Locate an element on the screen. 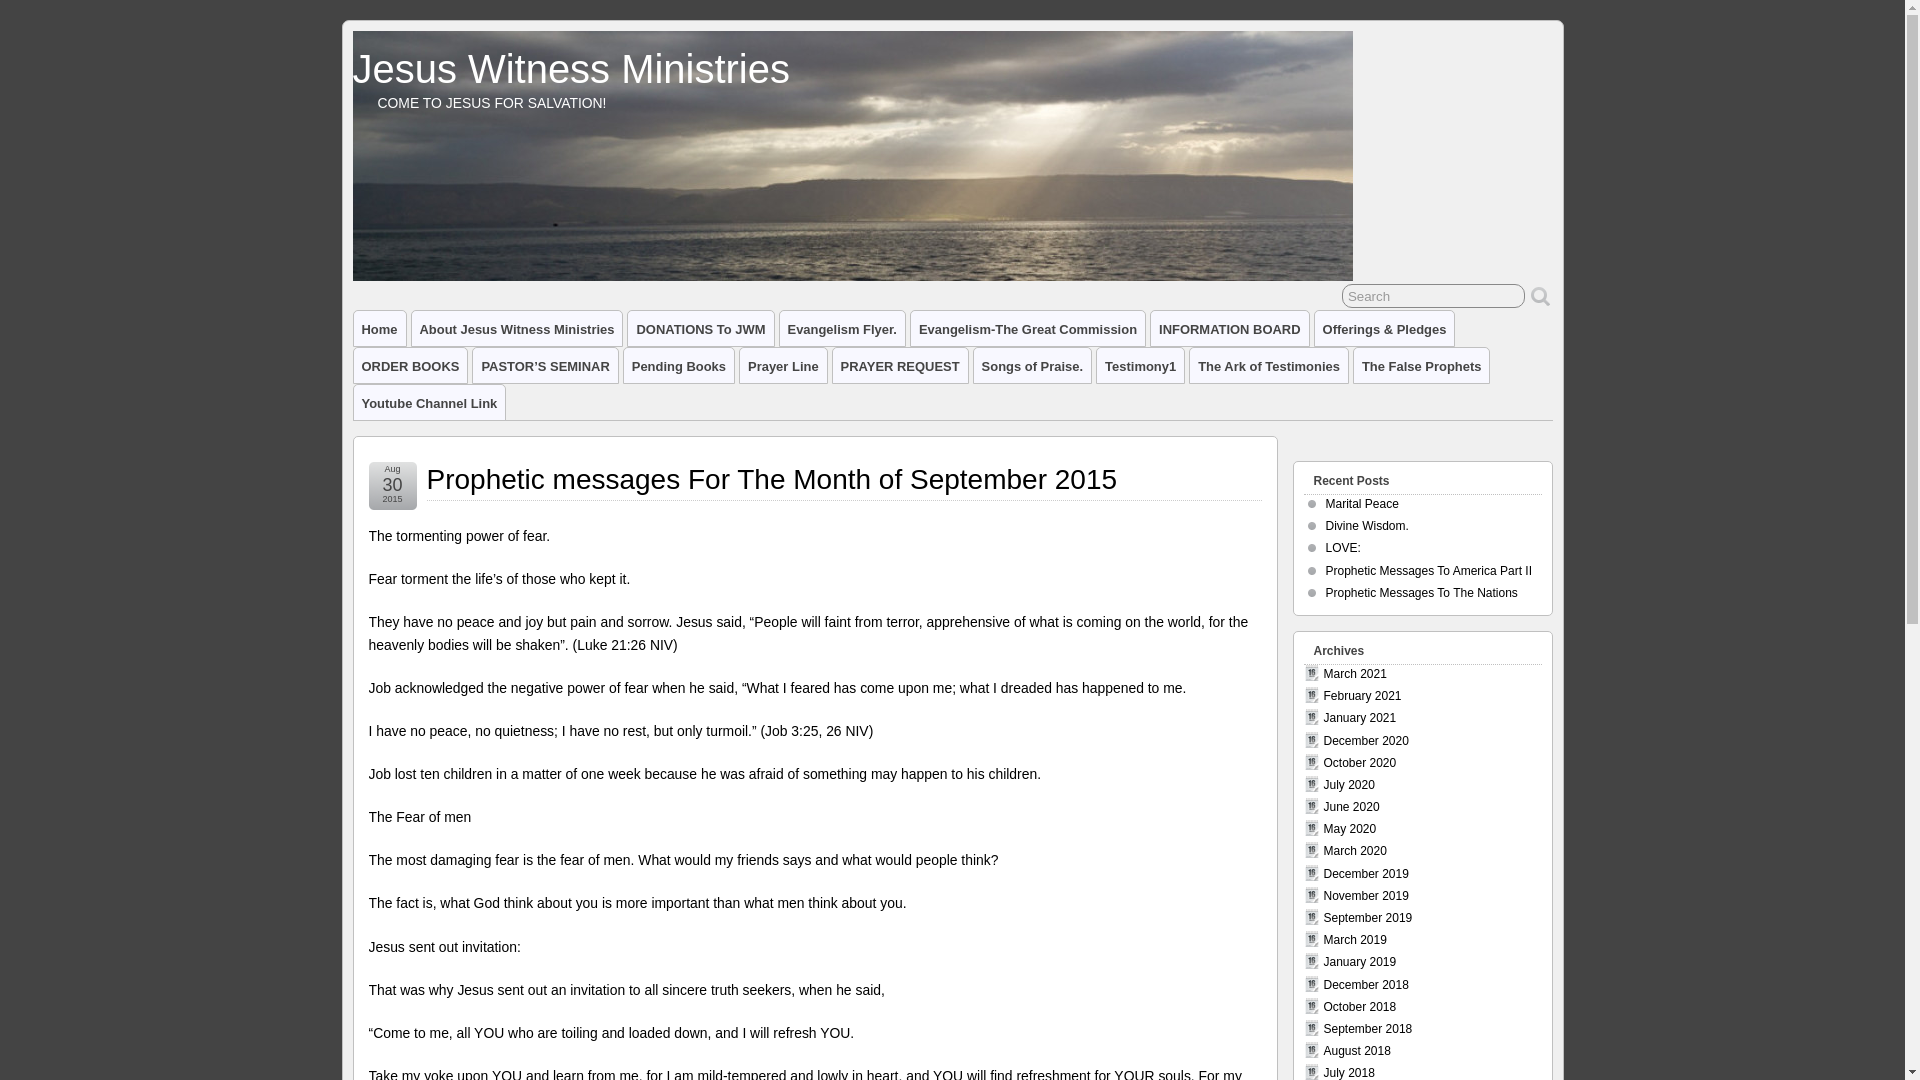  Home is located at coordinates (379, 328).